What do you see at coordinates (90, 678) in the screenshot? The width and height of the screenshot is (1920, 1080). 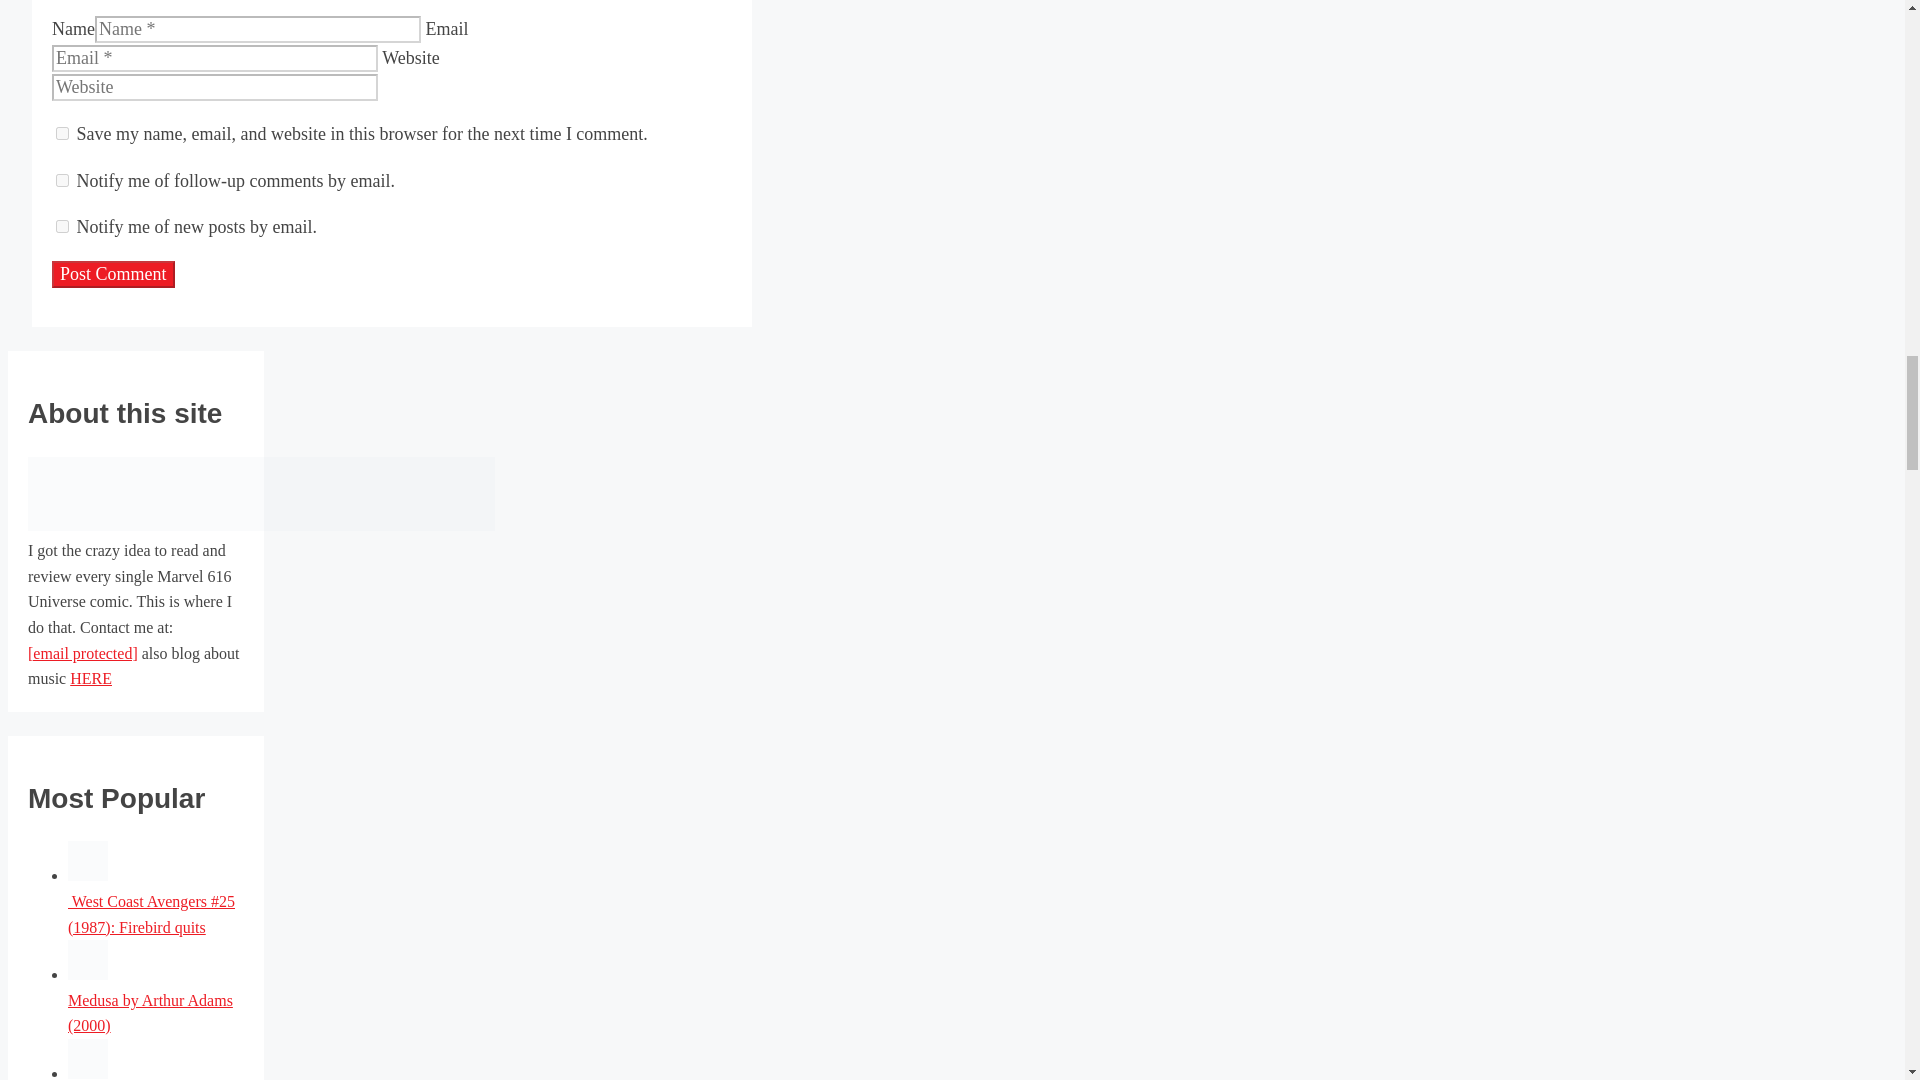 I see `HERE` at bounding box center [90, 678].